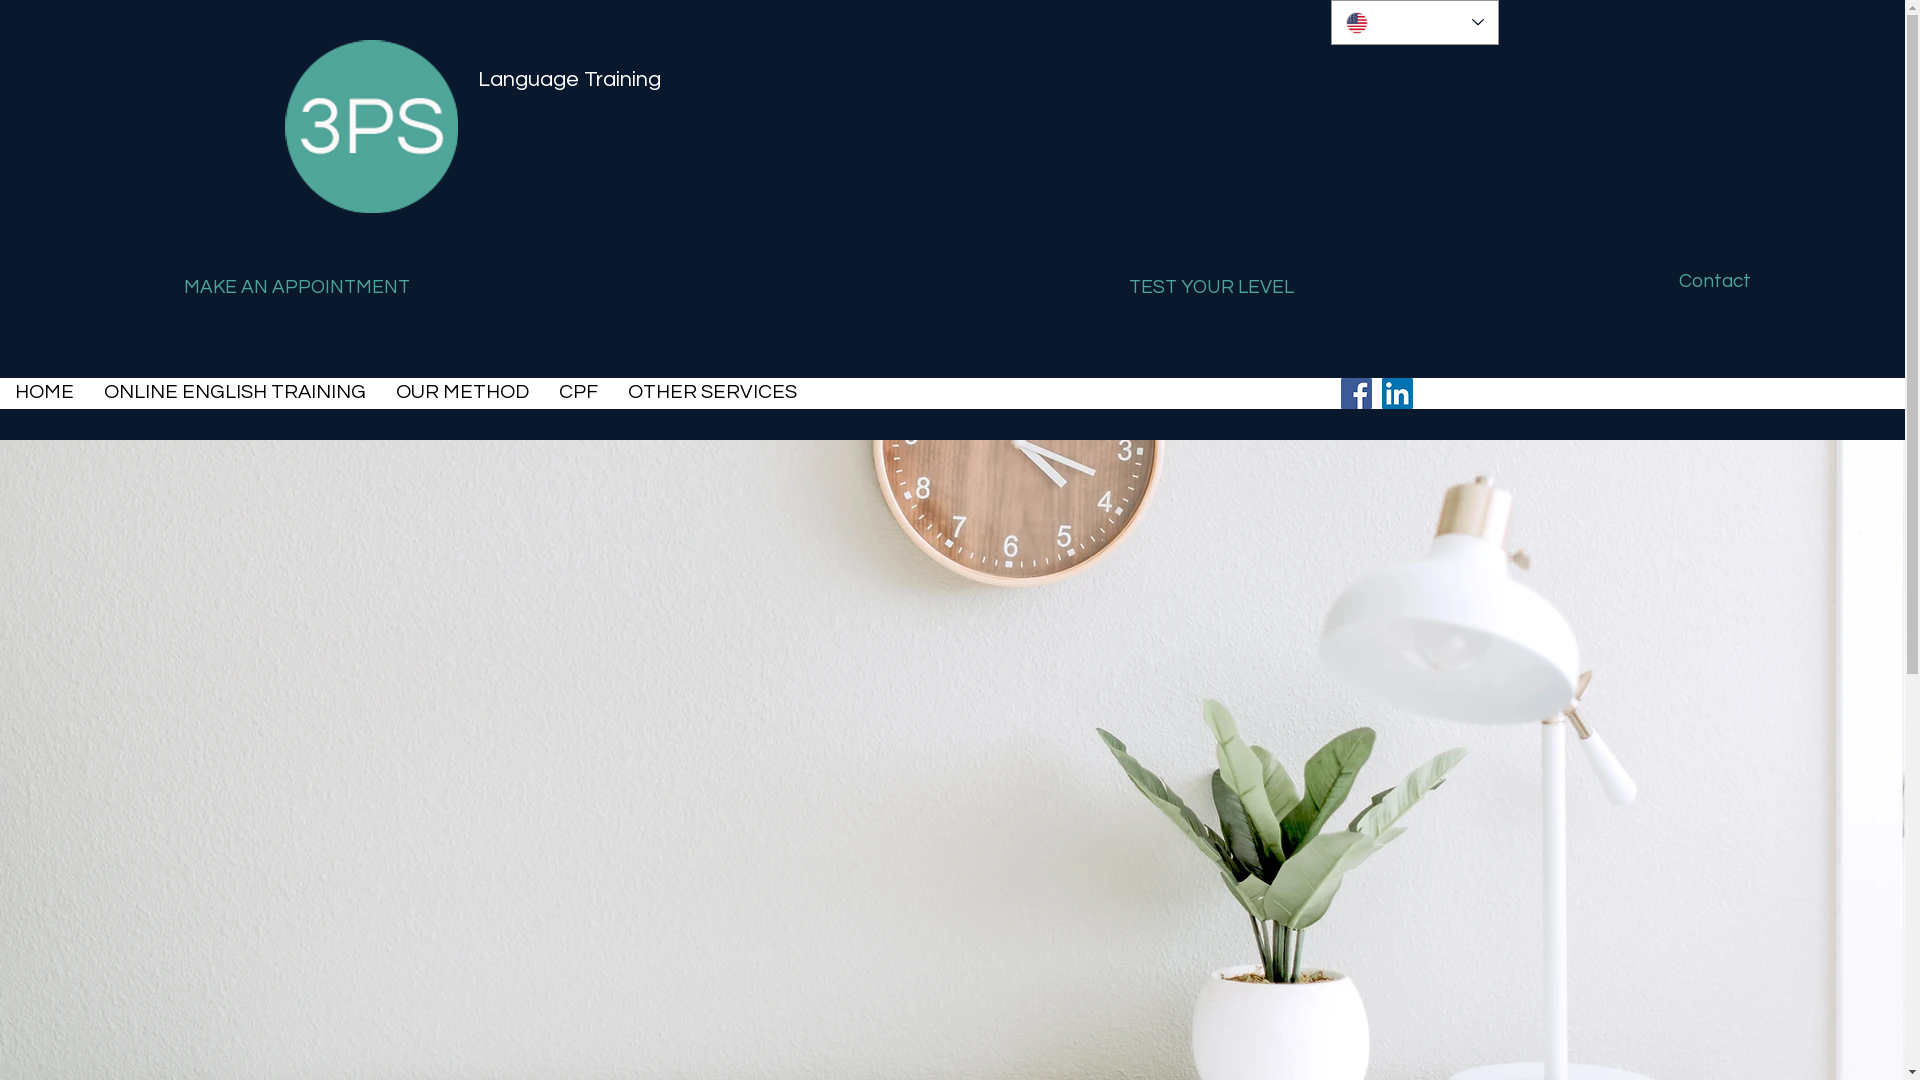 This screenshot has height=1080, width=1920. Describe the element at coordinates (297, 288) in the screenshot. I see `MAKE AN APPOINTMENT` at that location.